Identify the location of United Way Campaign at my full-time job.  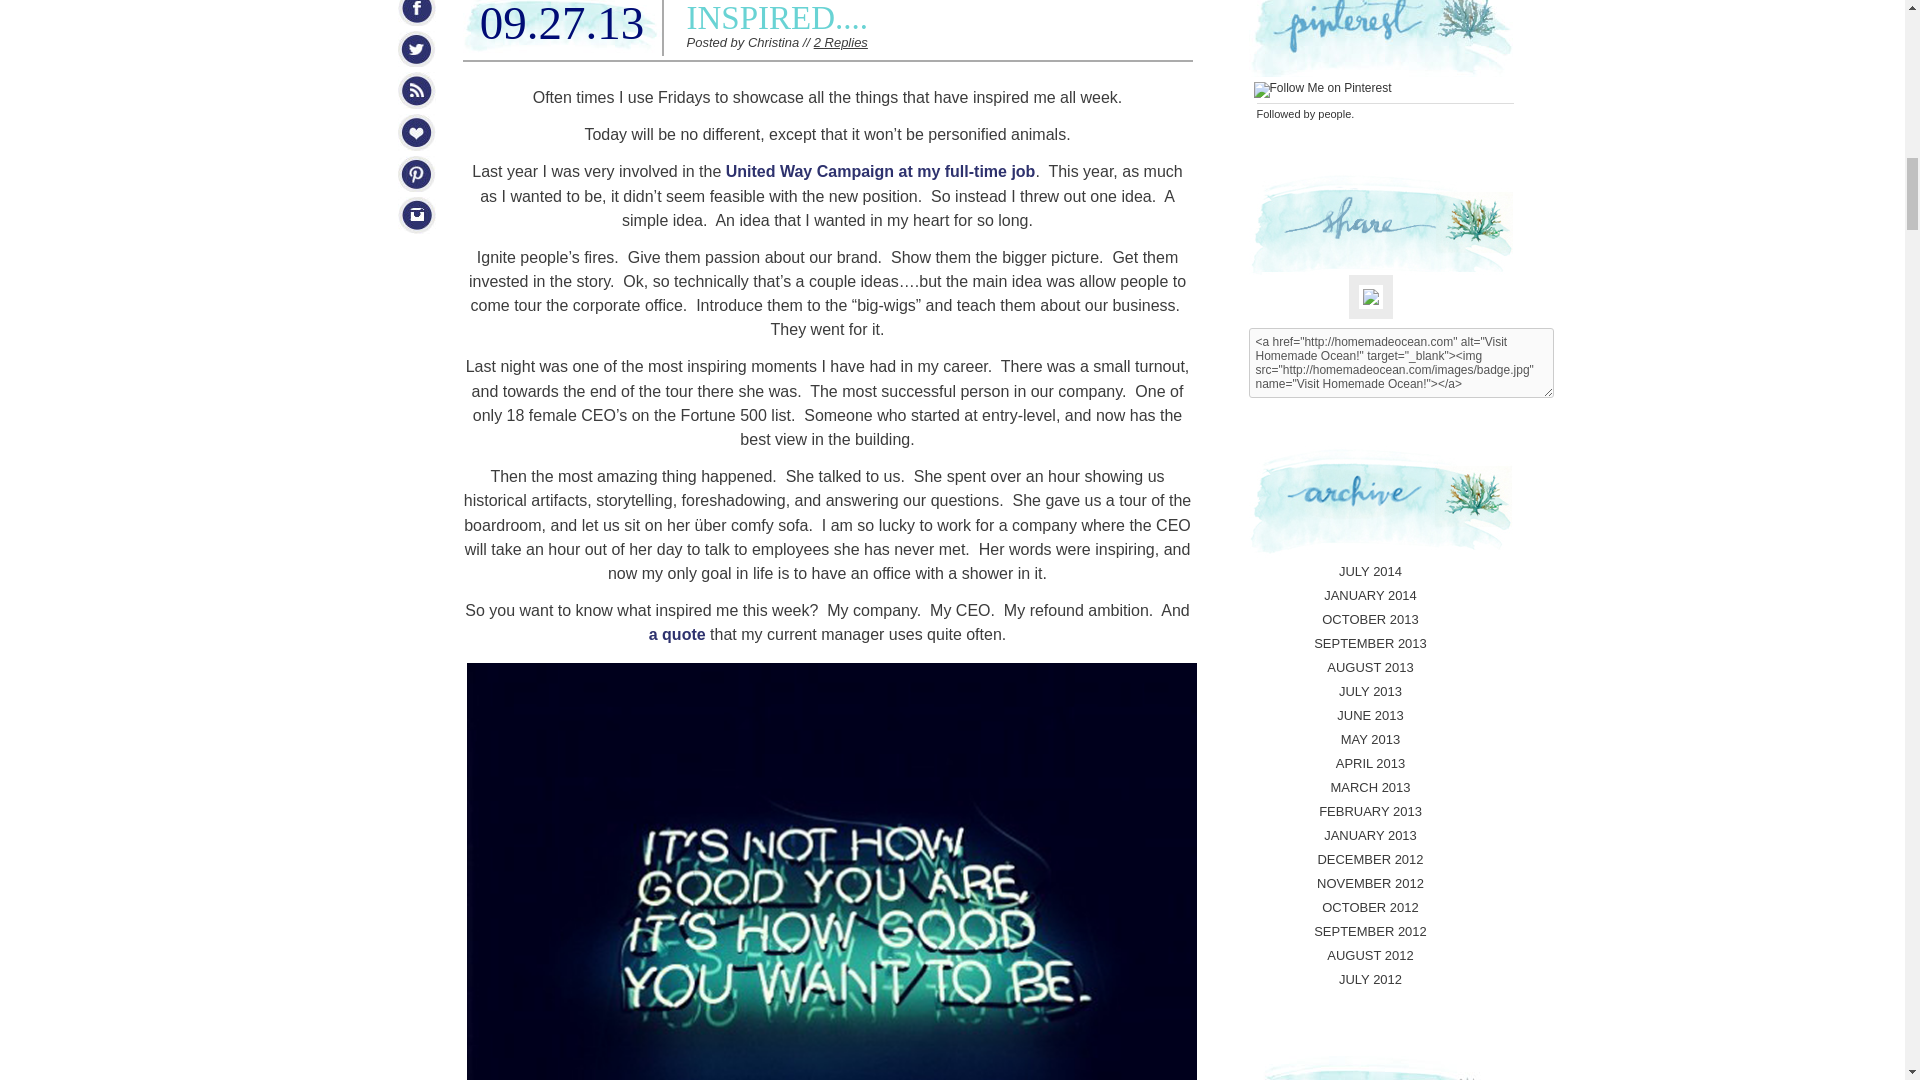
(880, 172).